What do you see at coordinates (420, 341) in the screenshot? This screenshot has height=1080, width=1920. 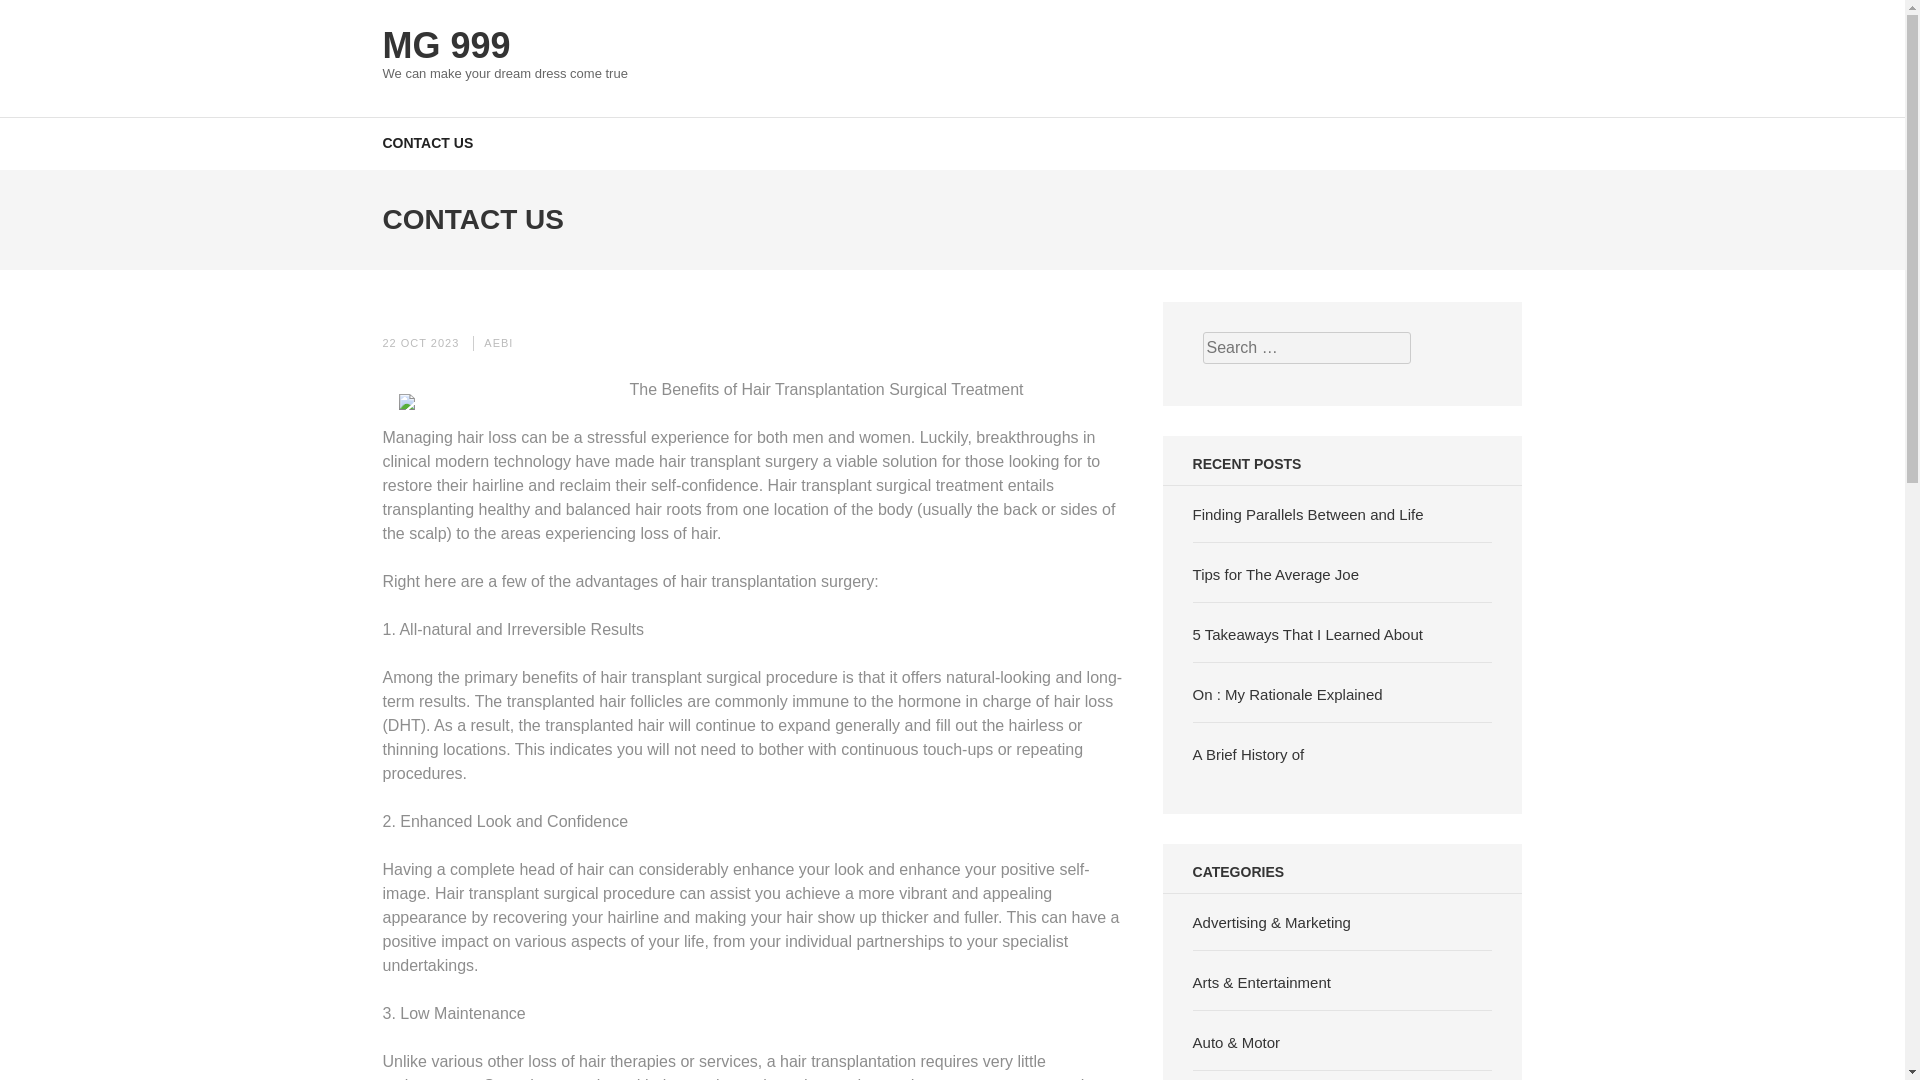 I see `22 OCT 2023` at bounding box center [420, 341].